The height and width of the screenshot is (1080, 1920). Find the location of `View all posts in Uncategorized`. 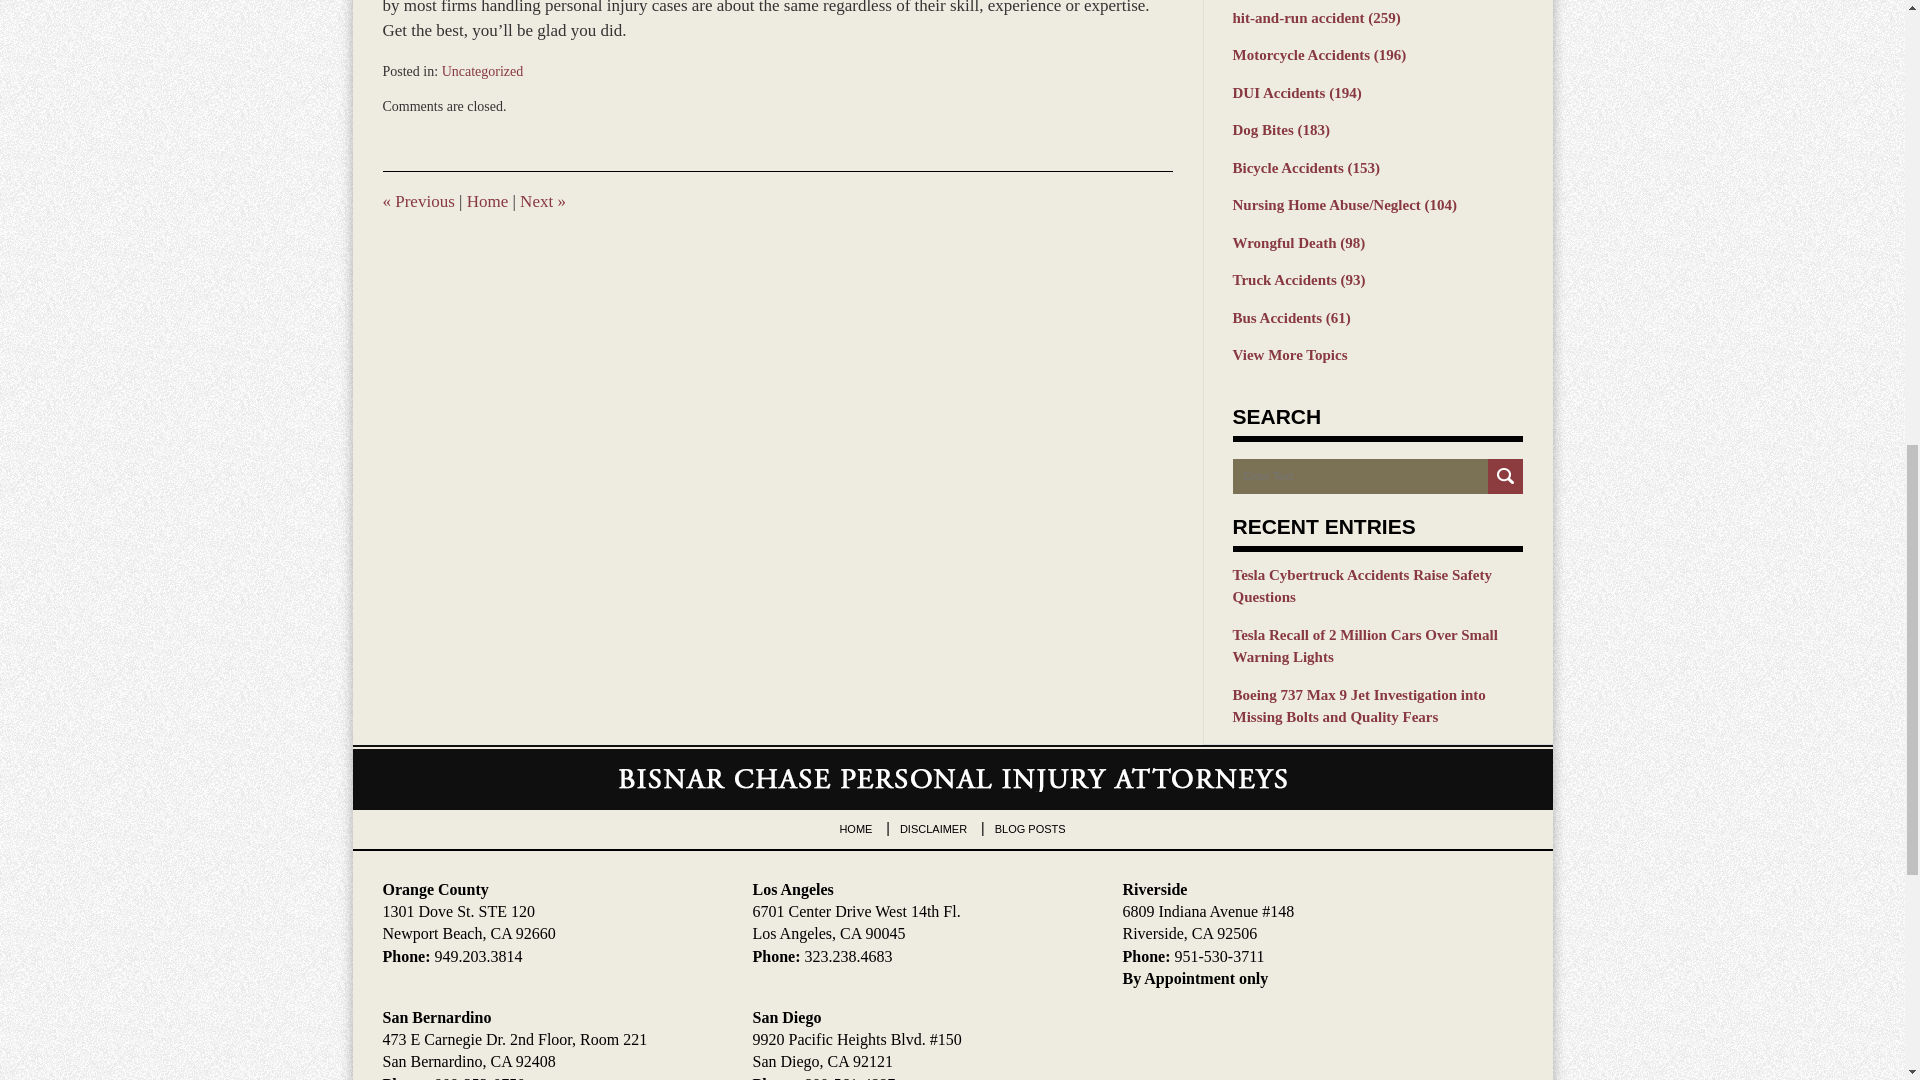

View all posts in Uncategorized is located at coordinates (482, 70).